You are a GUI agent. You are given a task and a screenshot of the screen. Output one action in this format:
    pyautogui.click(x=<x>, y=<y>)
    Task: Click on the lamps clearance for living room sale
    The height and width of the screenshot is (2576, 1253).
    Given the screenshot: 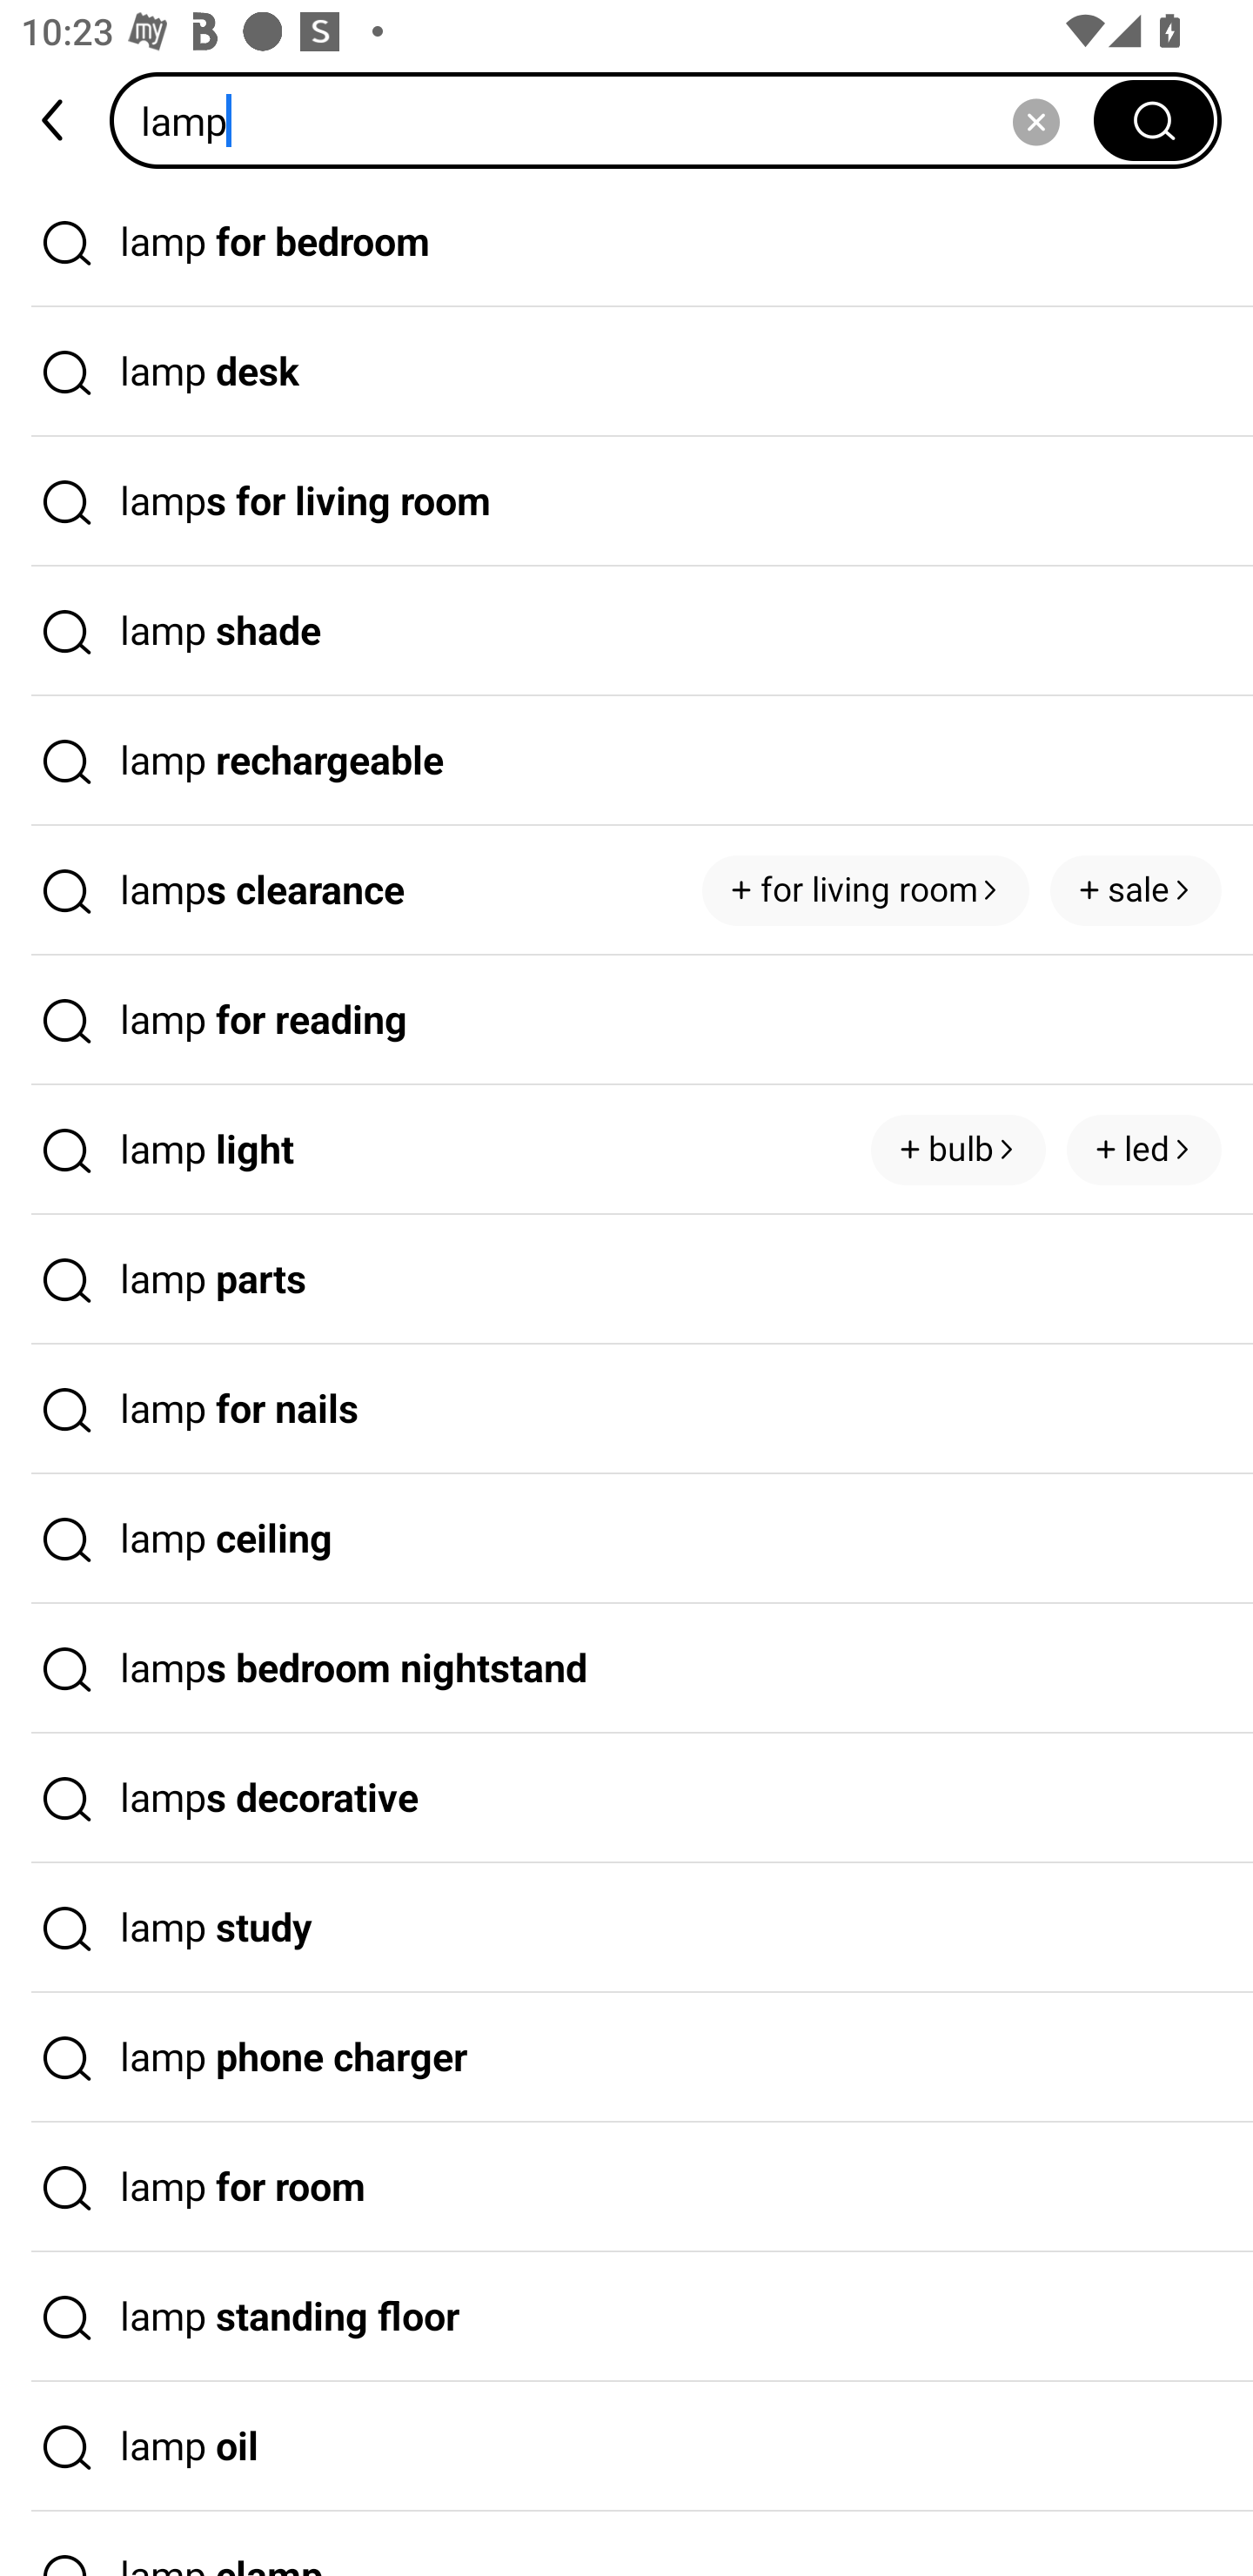 What is the action you would take?
    pyautogui.click(x=626, y=891)
    